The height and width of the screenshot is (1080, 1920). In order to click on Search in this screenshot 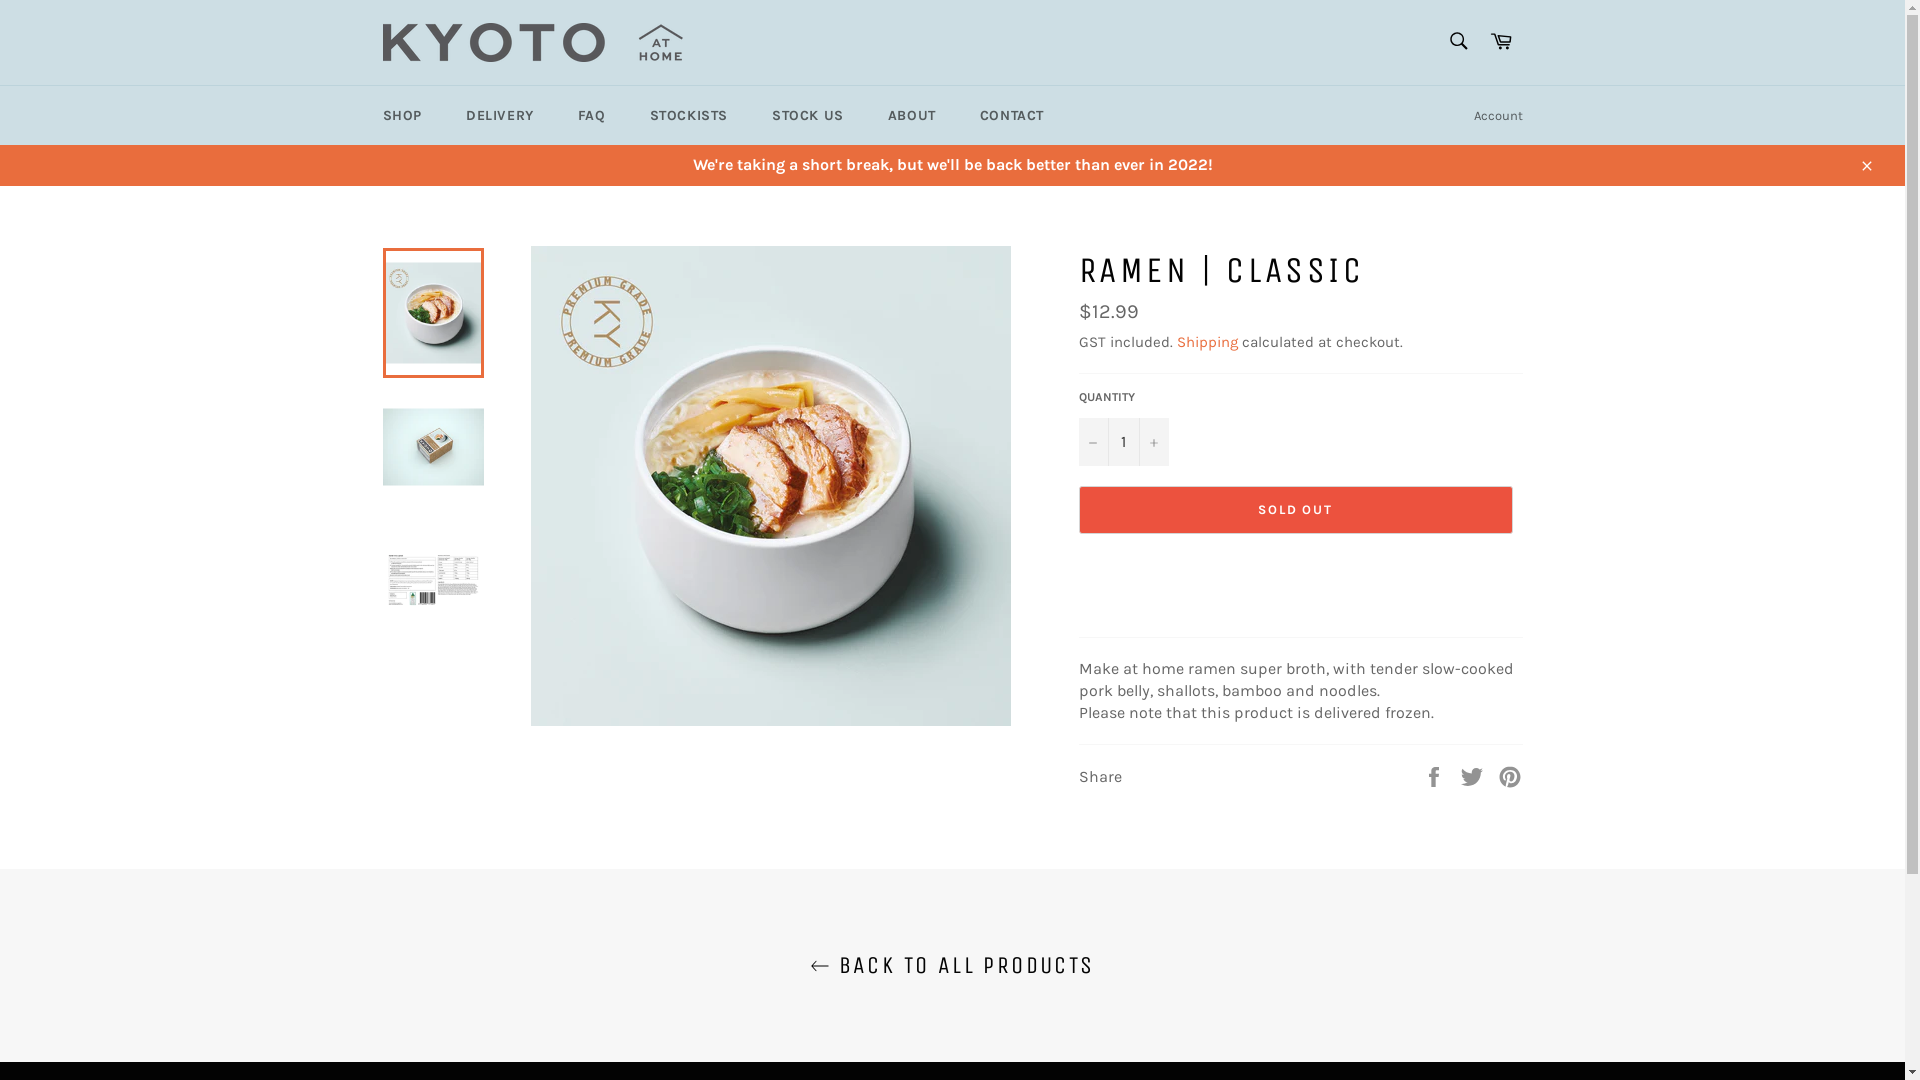, I will do `click(1458, 41)`.